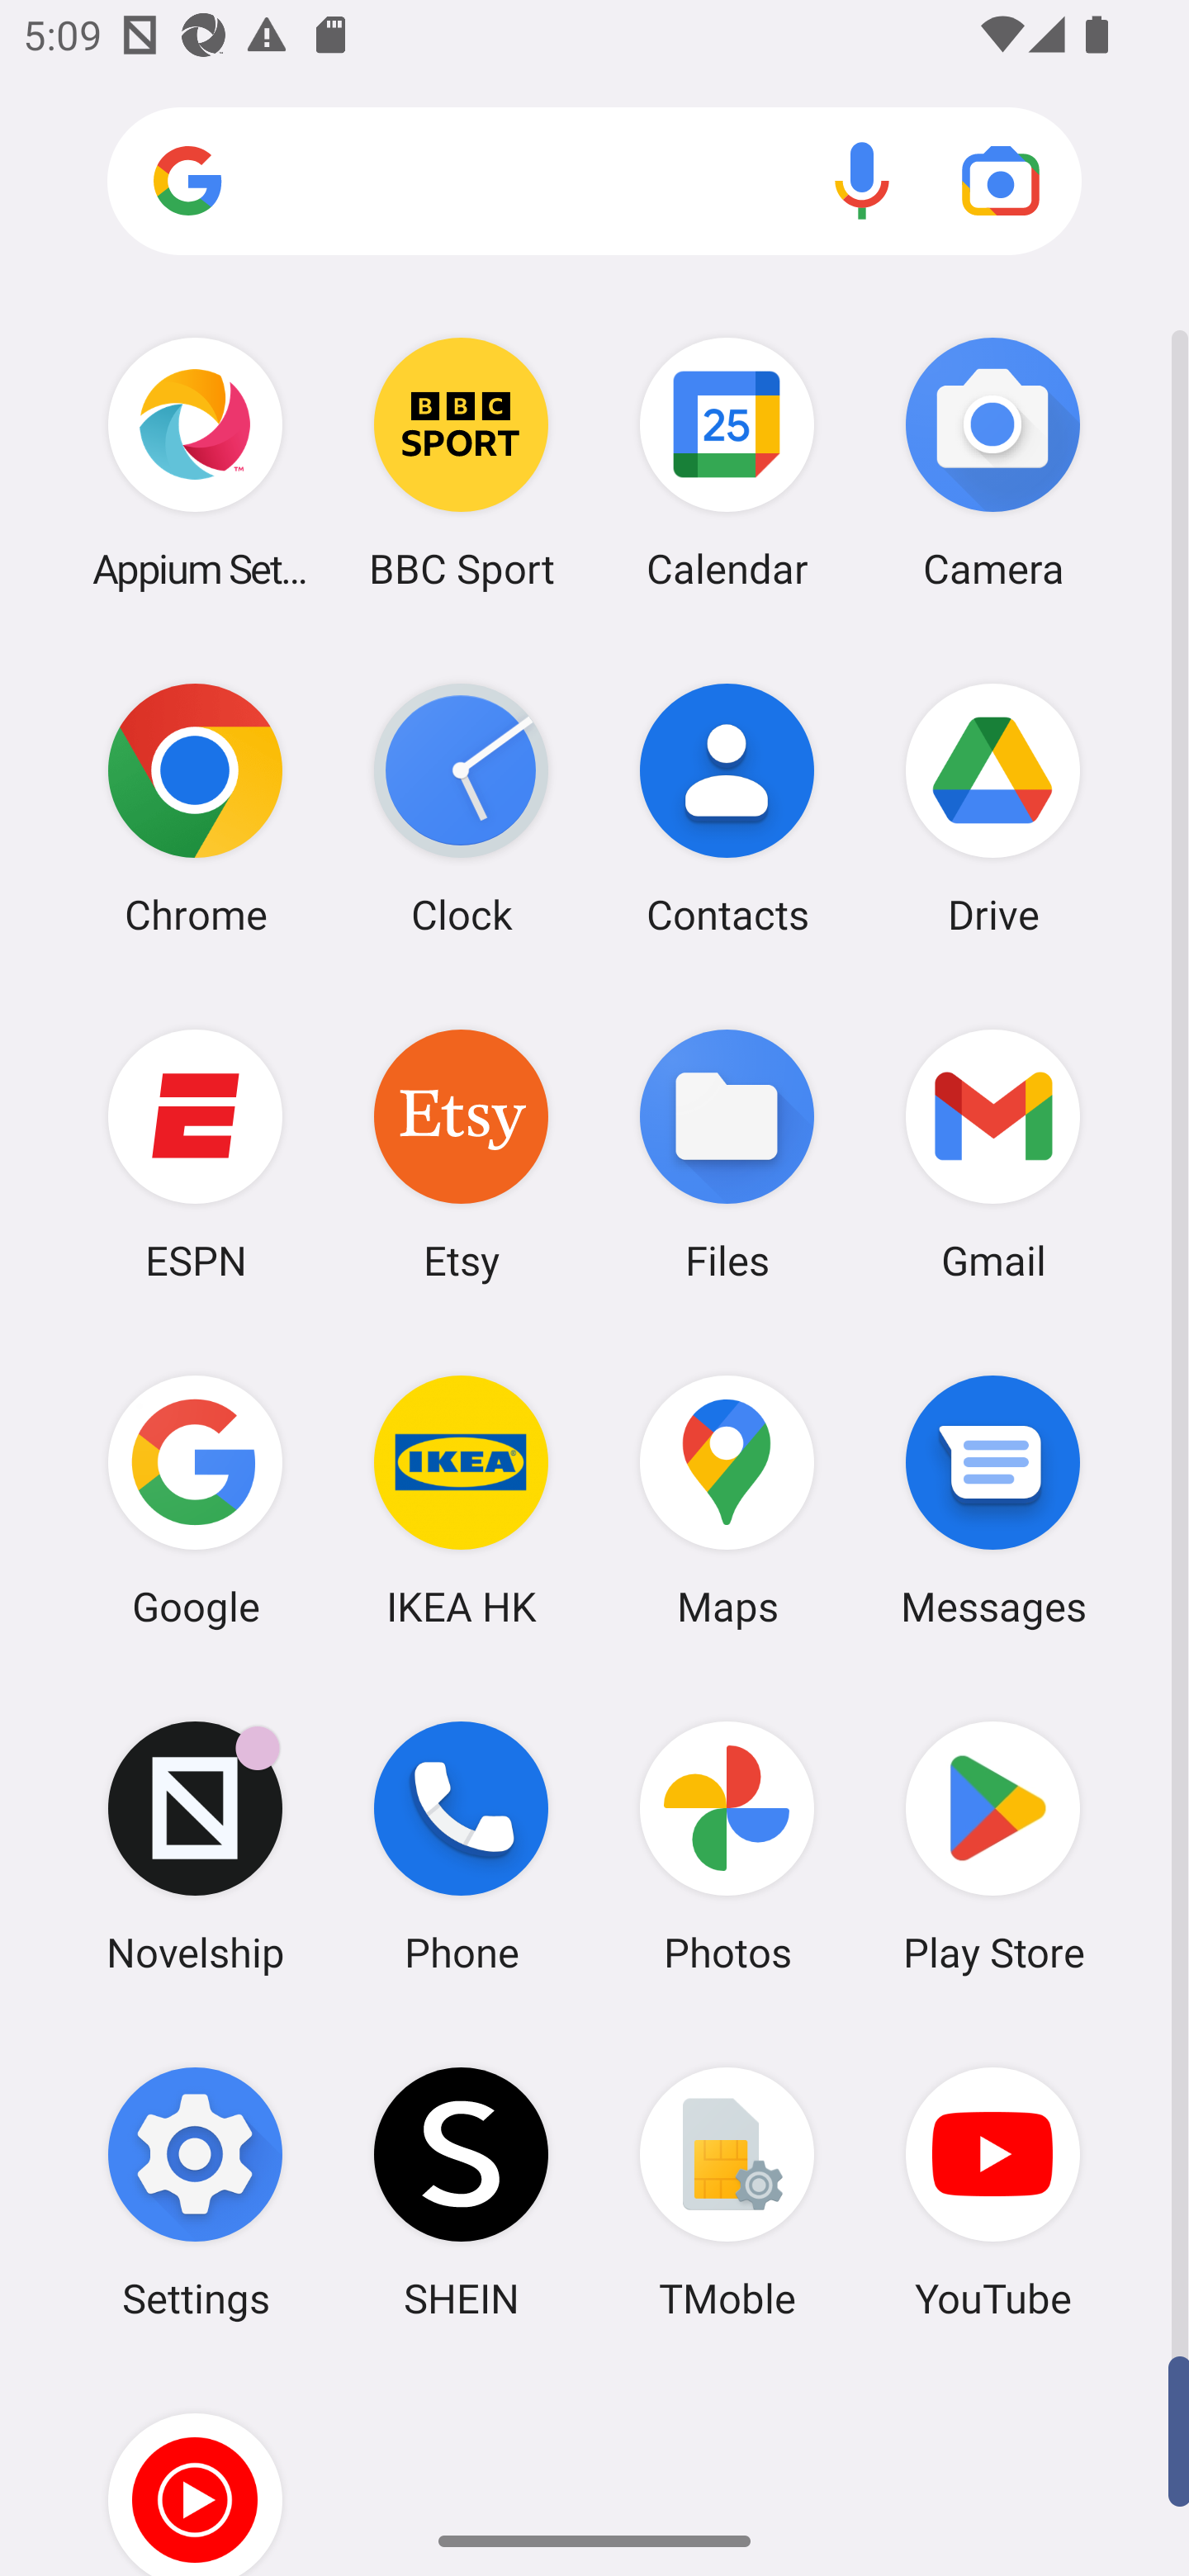 The height and width of the screenshot is (2576, 1189). I want to click on Calendar, so click(727, 462).